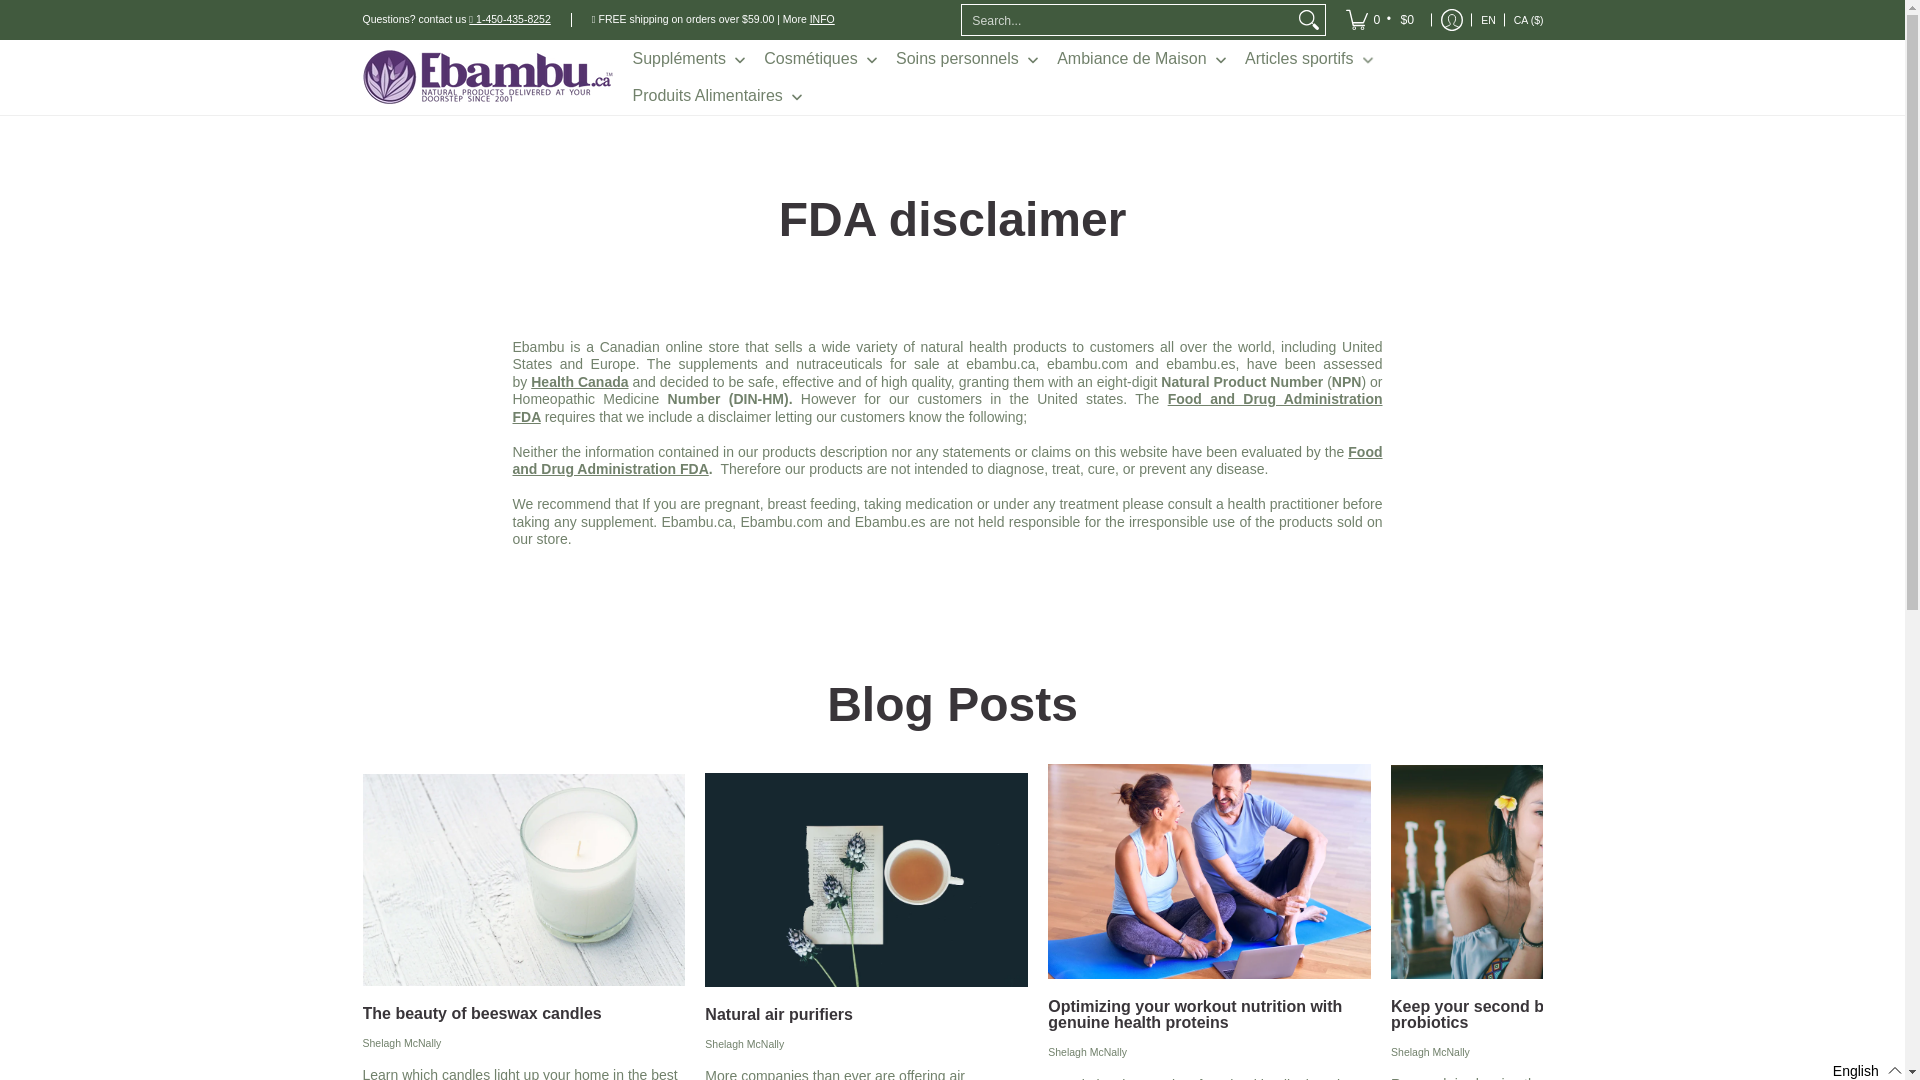  Describe the element at coordinates (1310, 58) in the screenshot. I see `Articles sportifs` at that location.